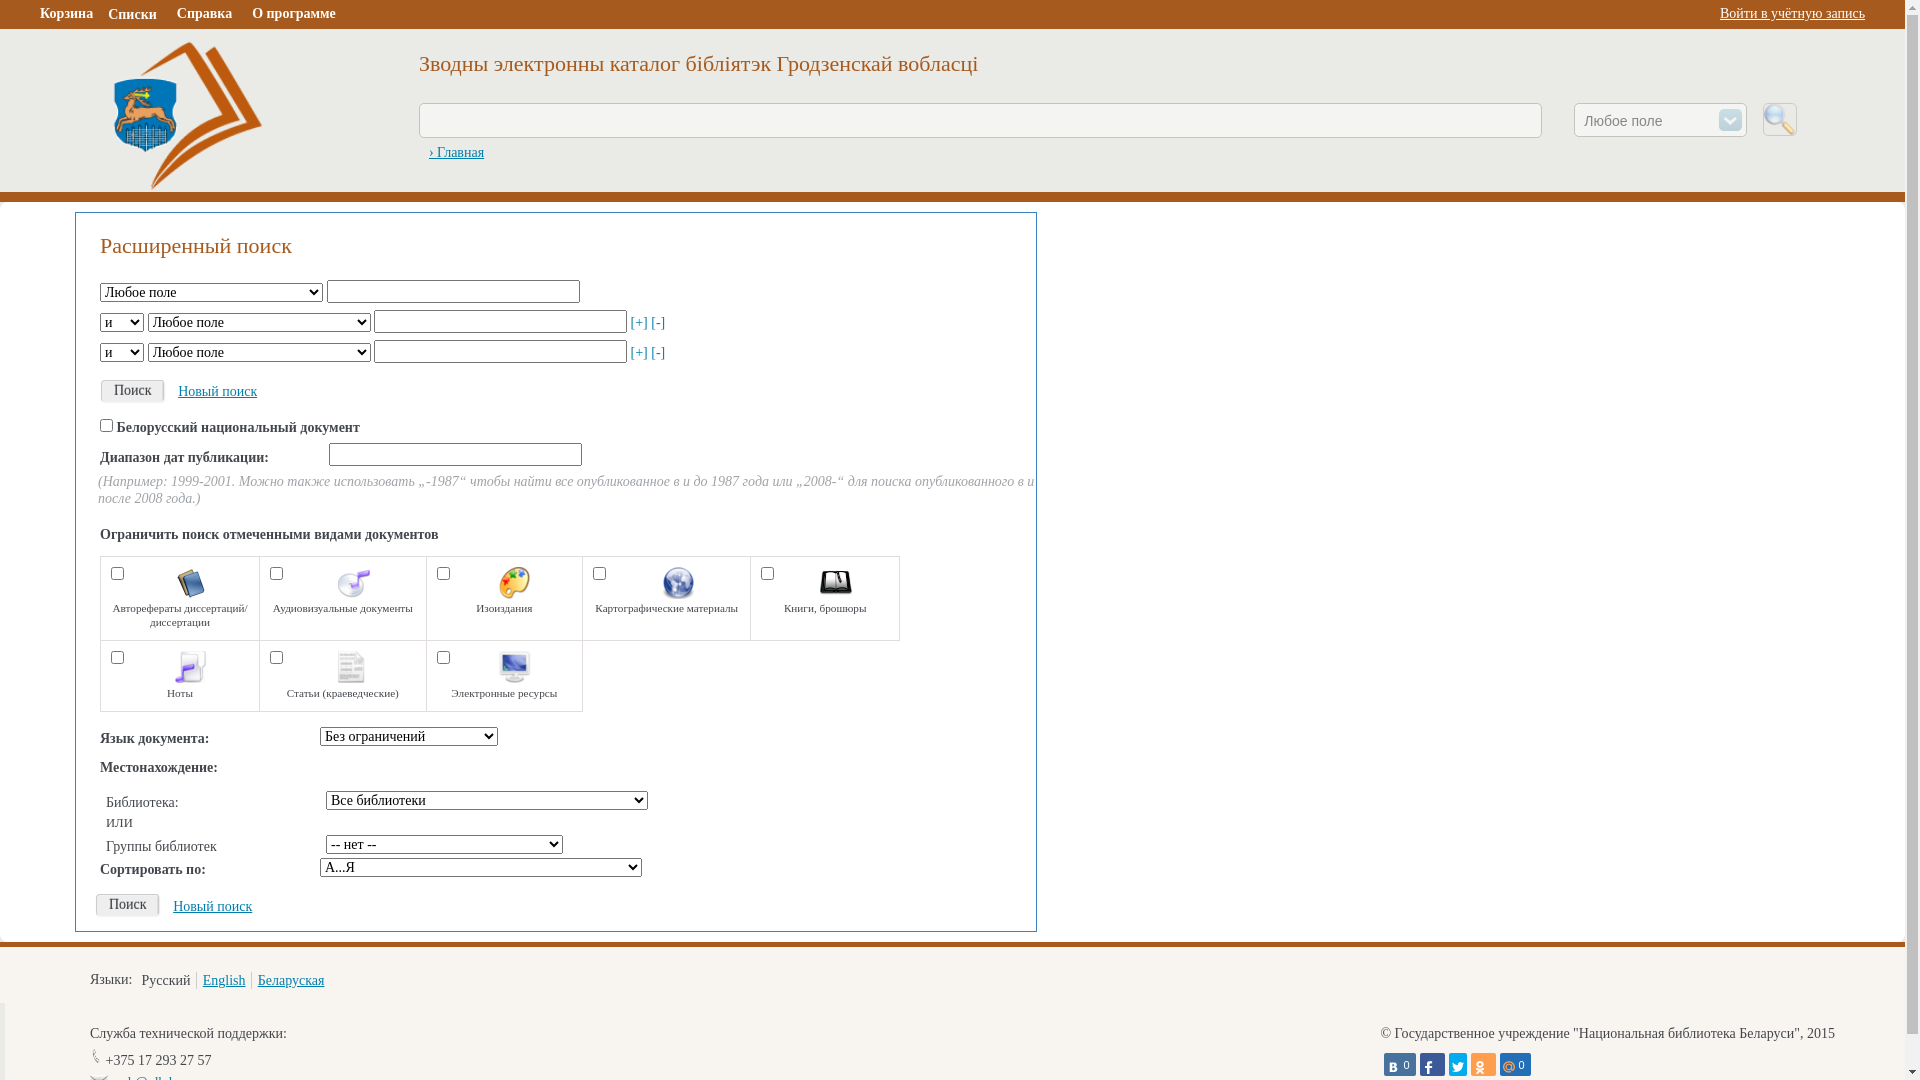 This screenshot has height=1080, width=1920. What do you see at coordinates (1516, 1064) in the screenshot?
I see `0` at bounding box center [1516, 1064].